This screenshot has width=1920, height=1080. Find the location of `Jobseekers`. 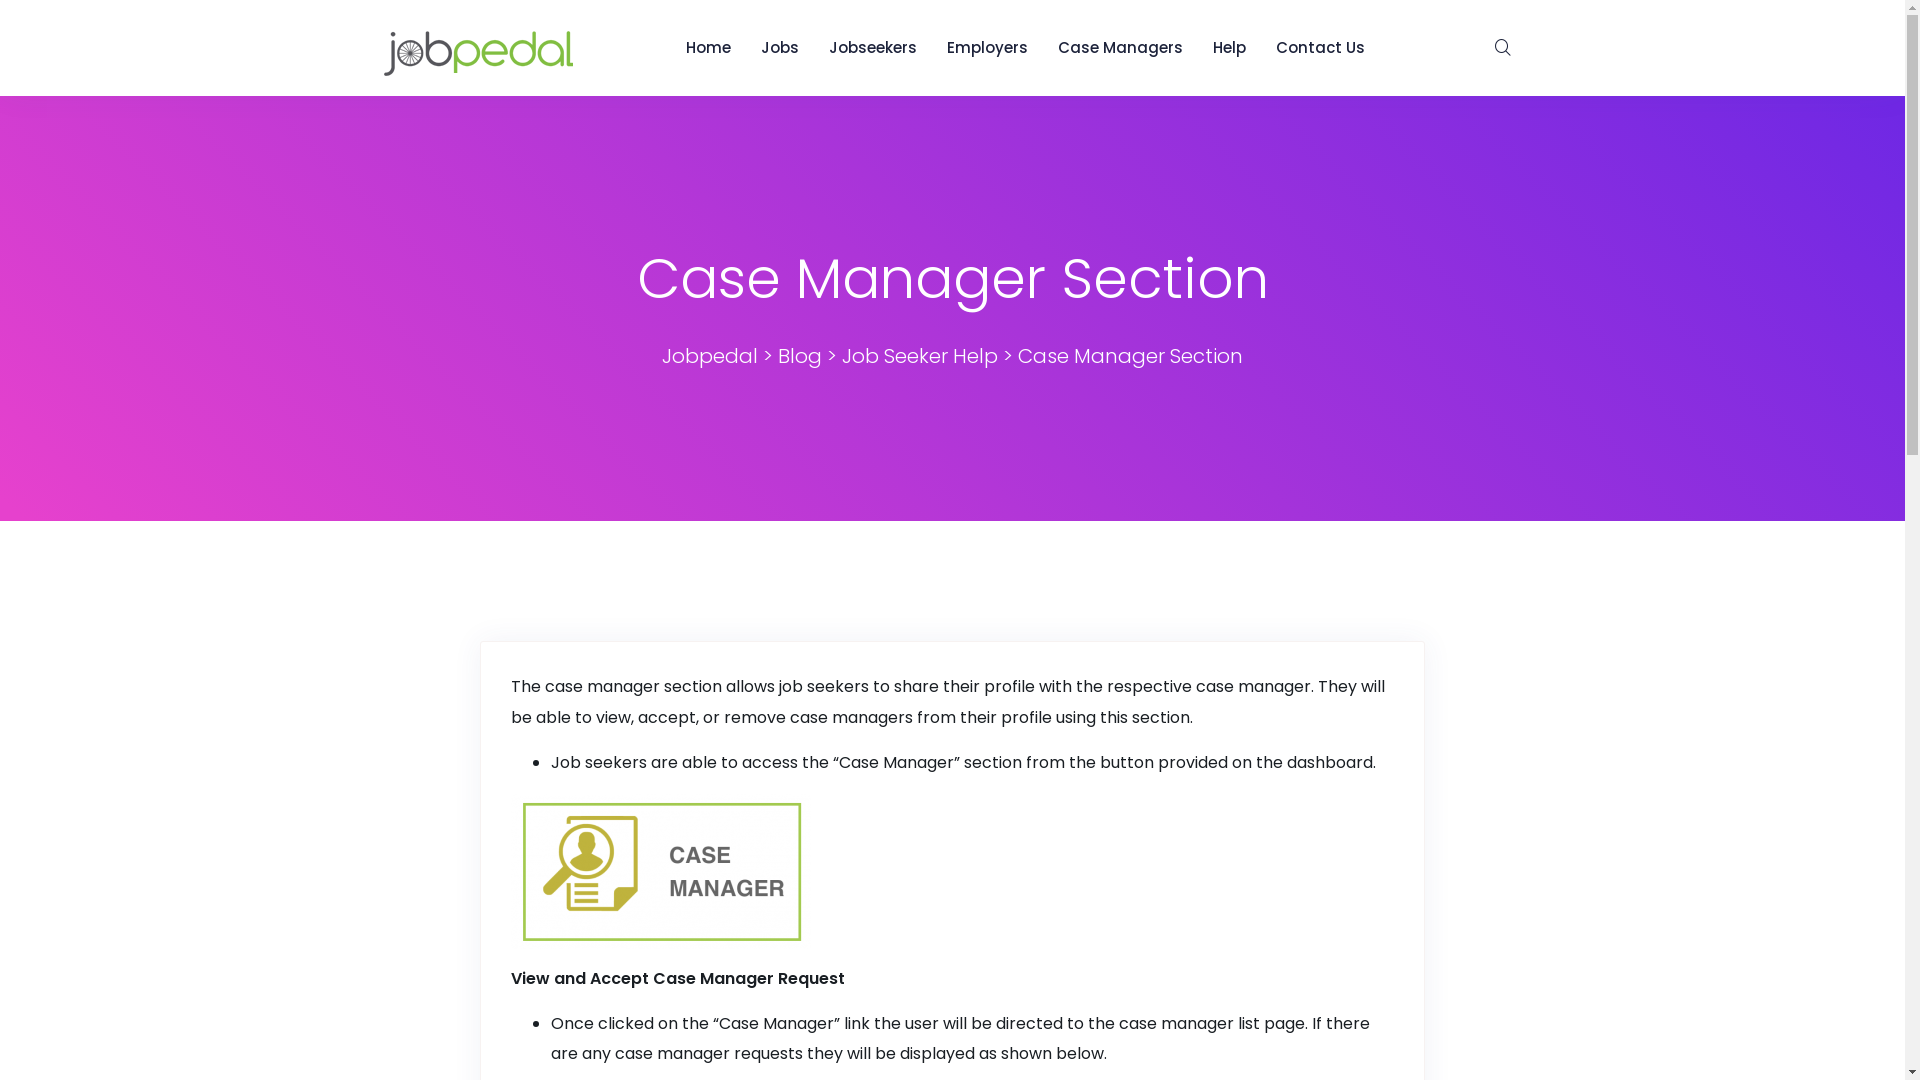

Jobseekers is located at coordinates (873, 48).